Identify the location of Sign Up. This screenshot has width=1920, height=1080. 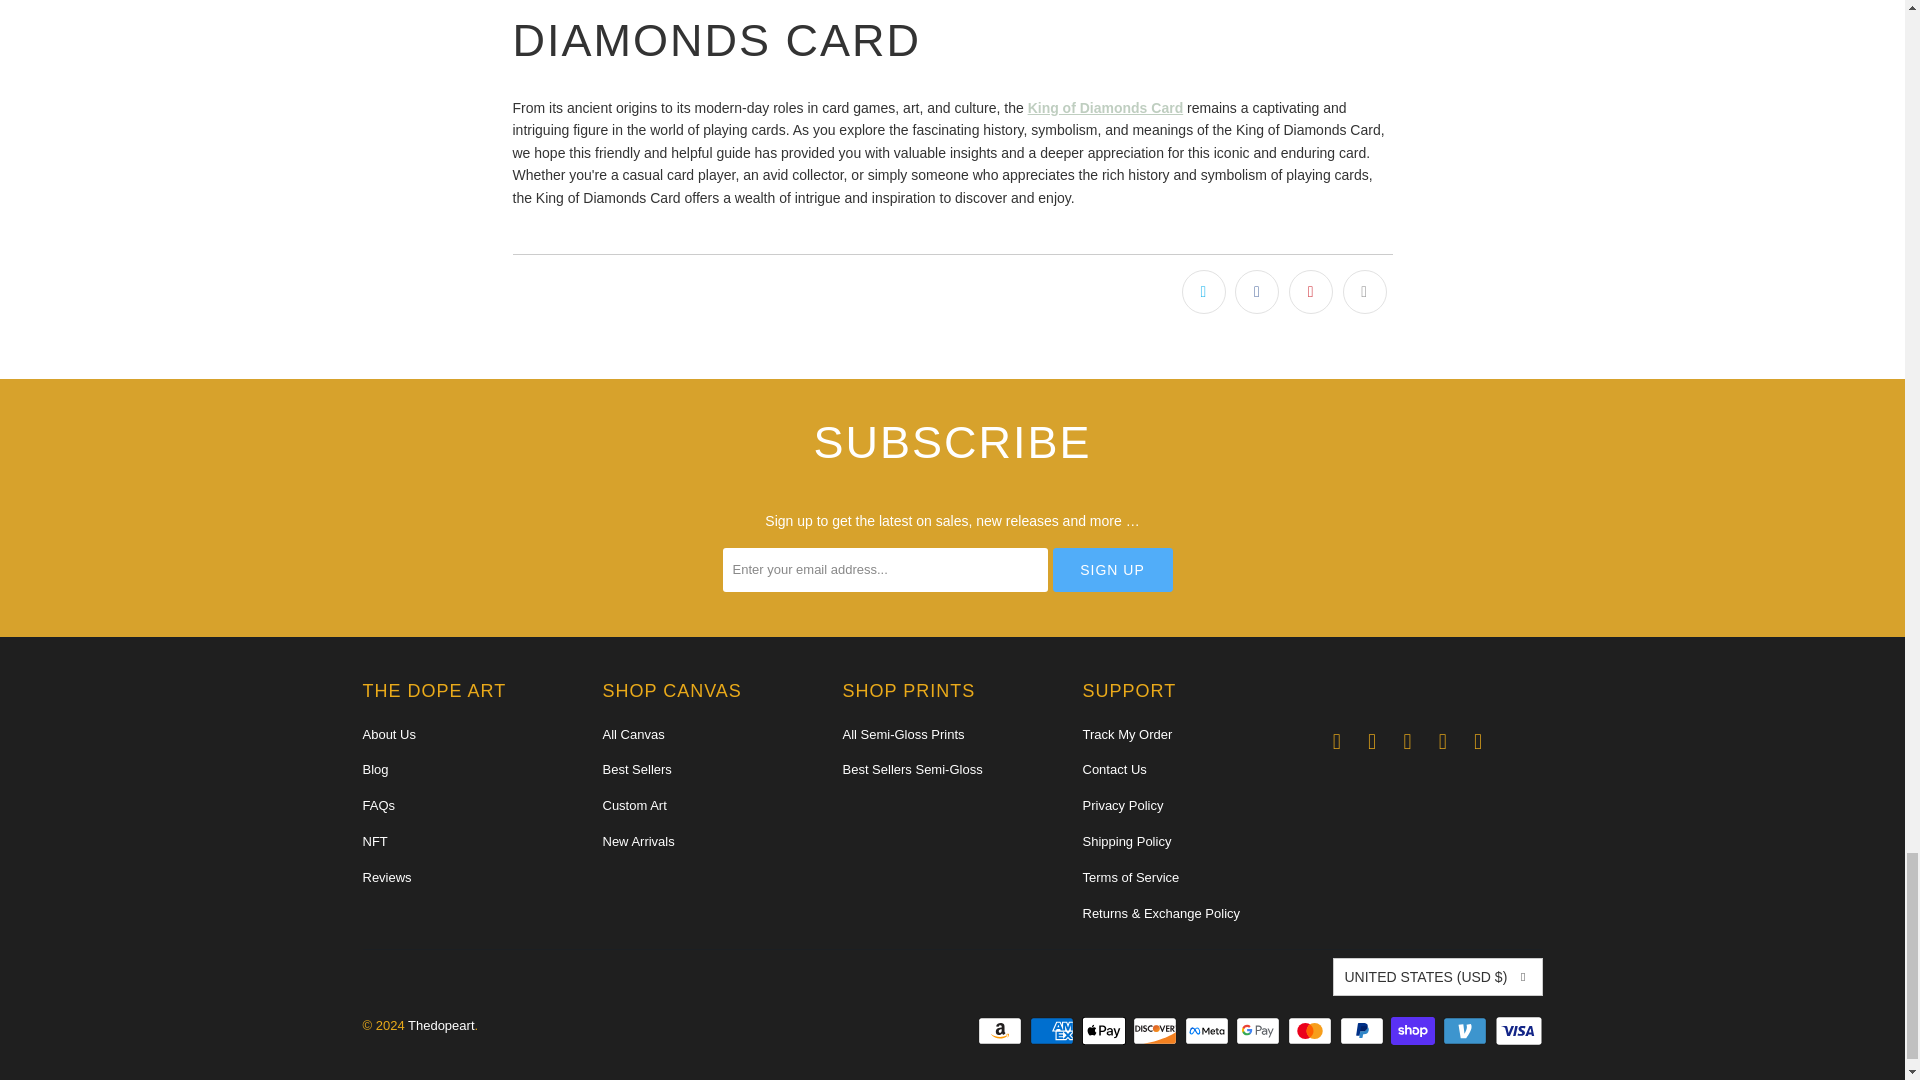
(1112, 569).